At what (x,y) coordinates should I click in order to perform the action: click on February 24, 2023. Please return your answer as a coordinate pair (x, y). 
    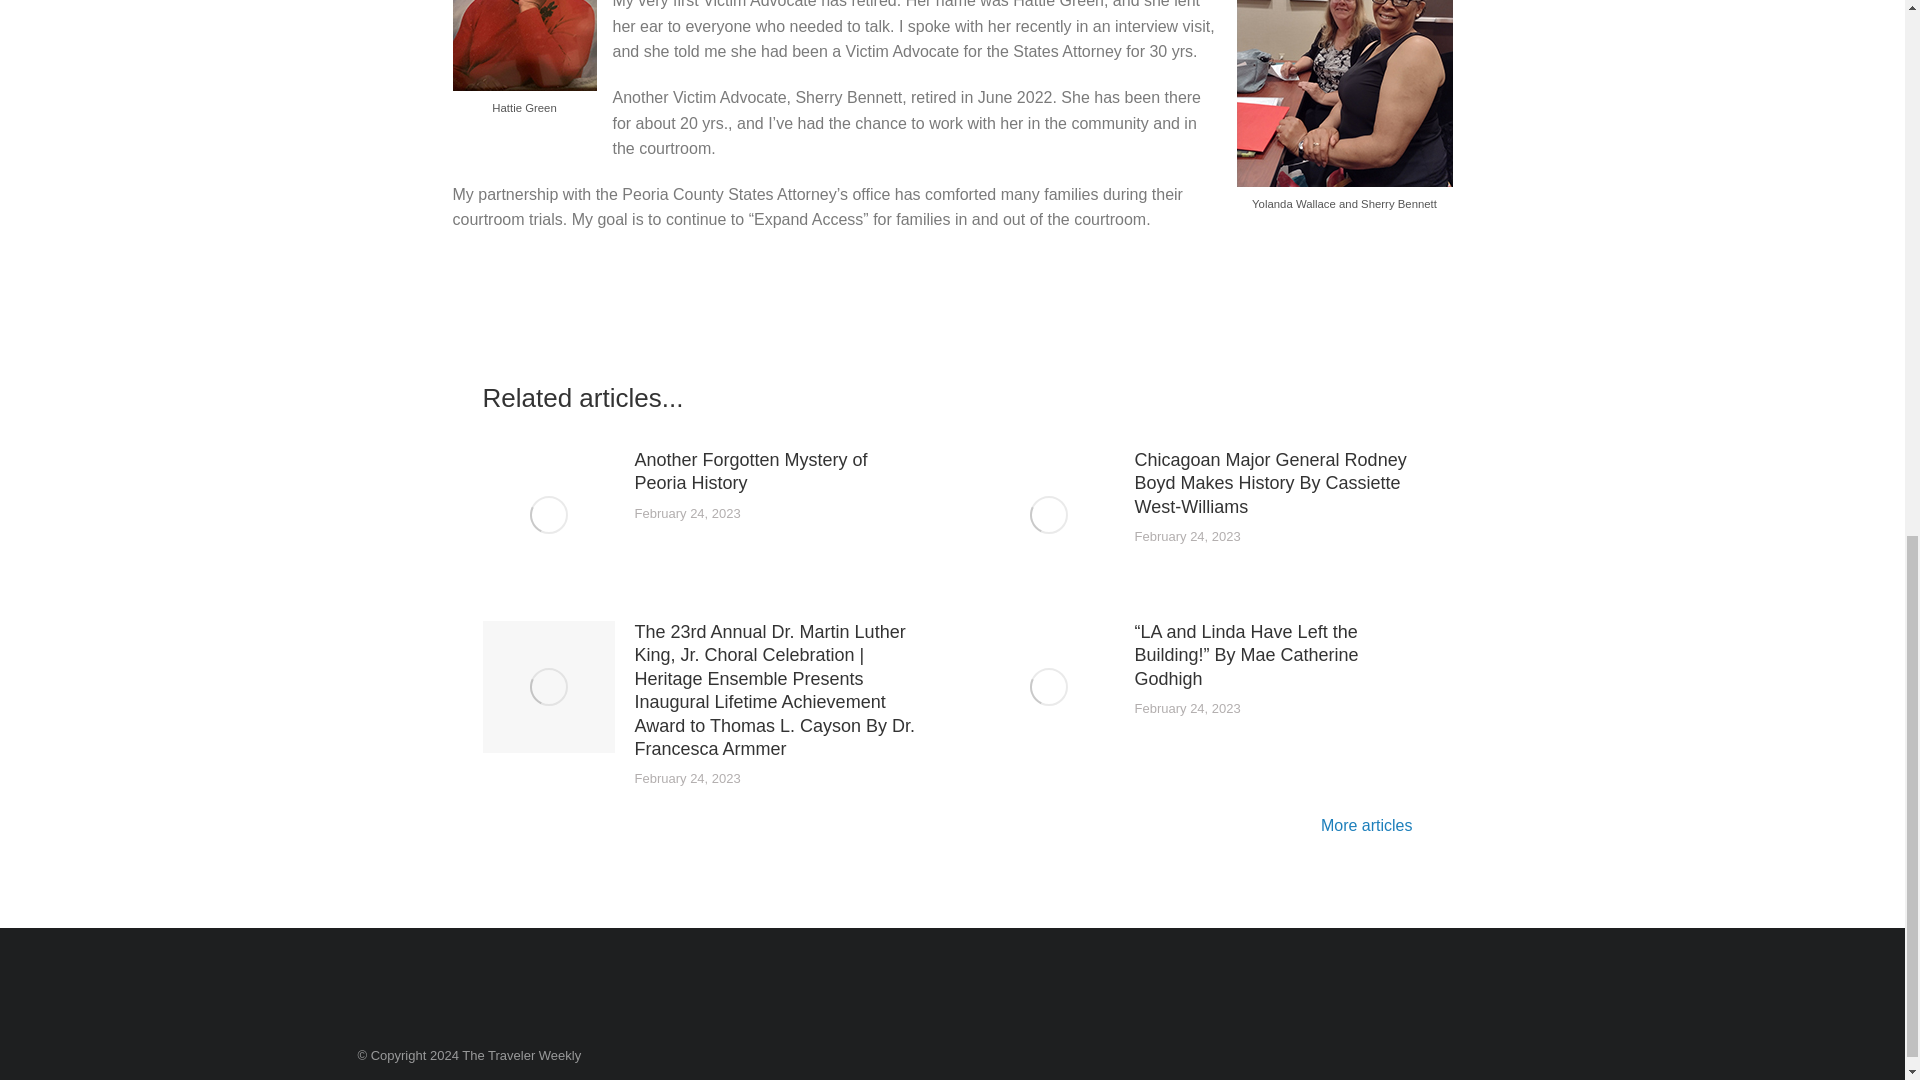
    Looking at the image, I should click on (686, 780).